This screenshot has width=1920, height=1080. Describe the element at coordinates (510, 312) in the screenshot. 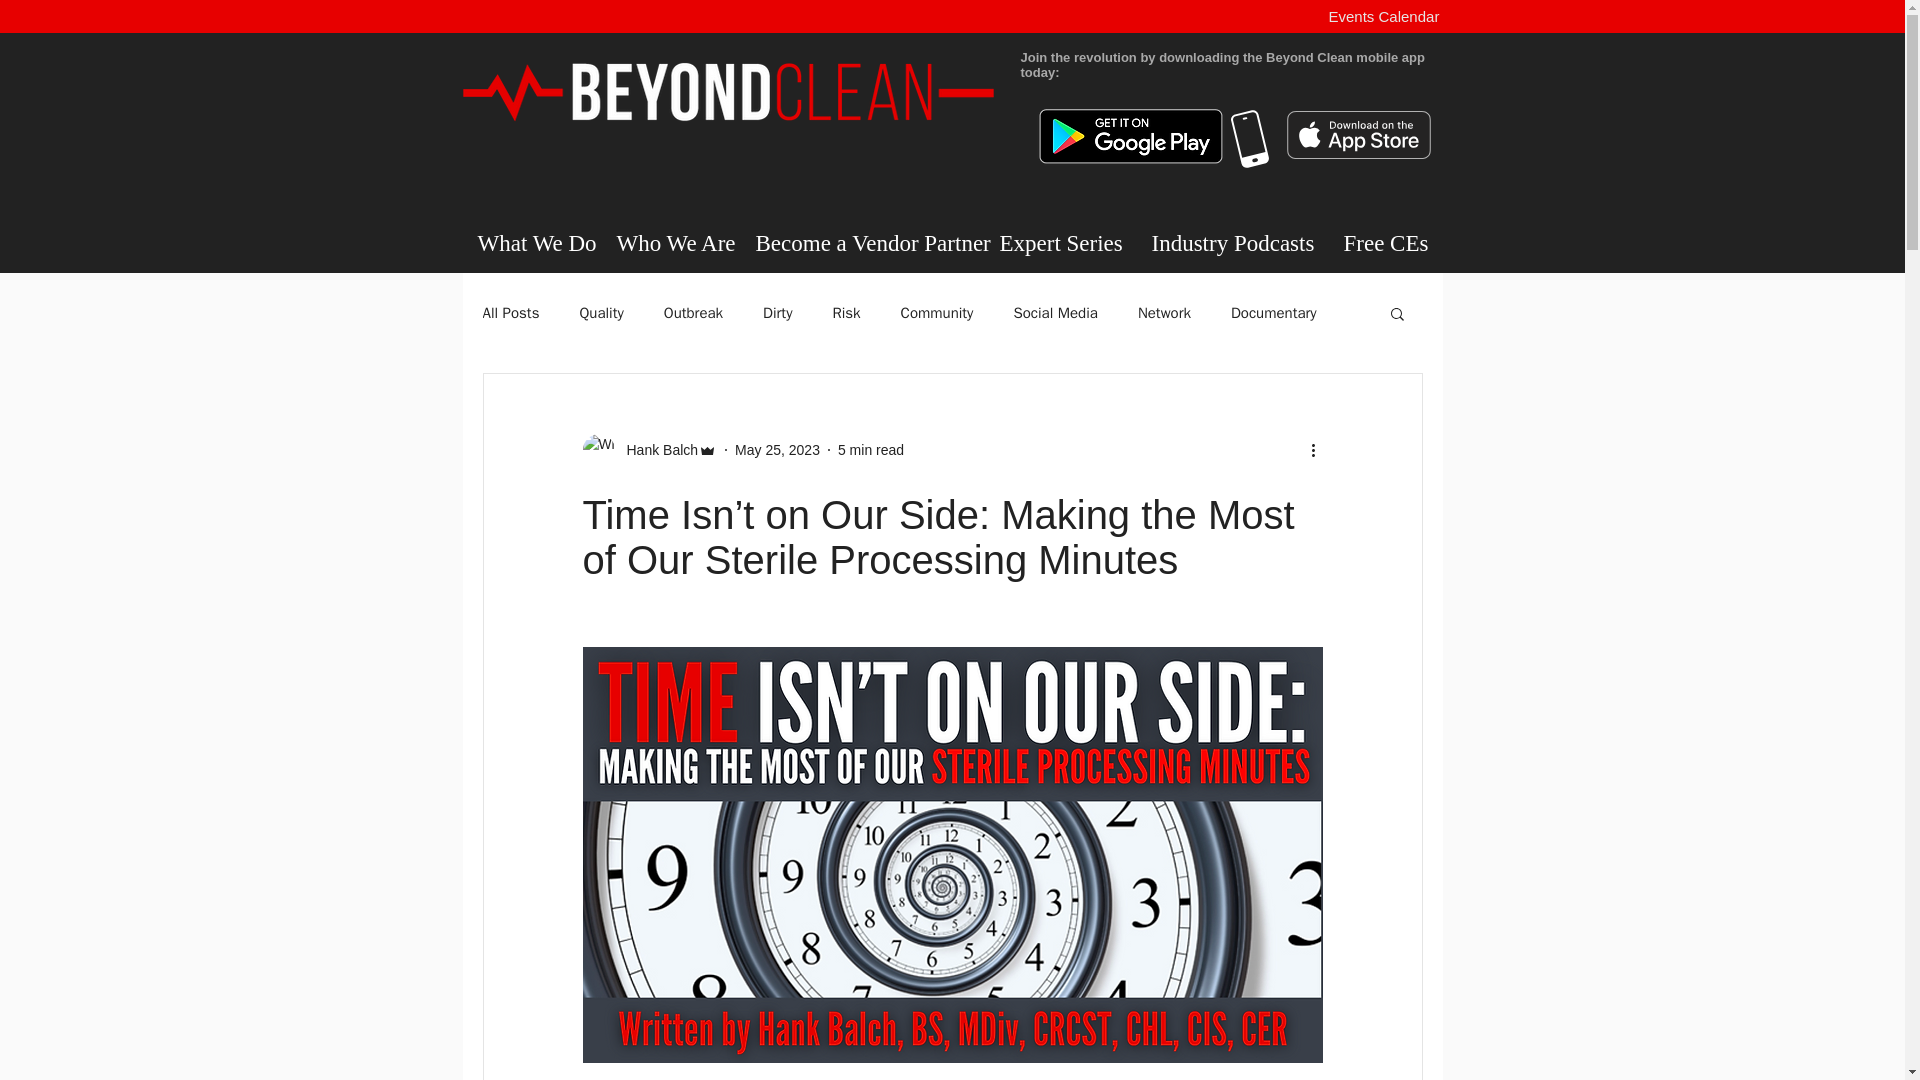

I see `All Posts` at that location.